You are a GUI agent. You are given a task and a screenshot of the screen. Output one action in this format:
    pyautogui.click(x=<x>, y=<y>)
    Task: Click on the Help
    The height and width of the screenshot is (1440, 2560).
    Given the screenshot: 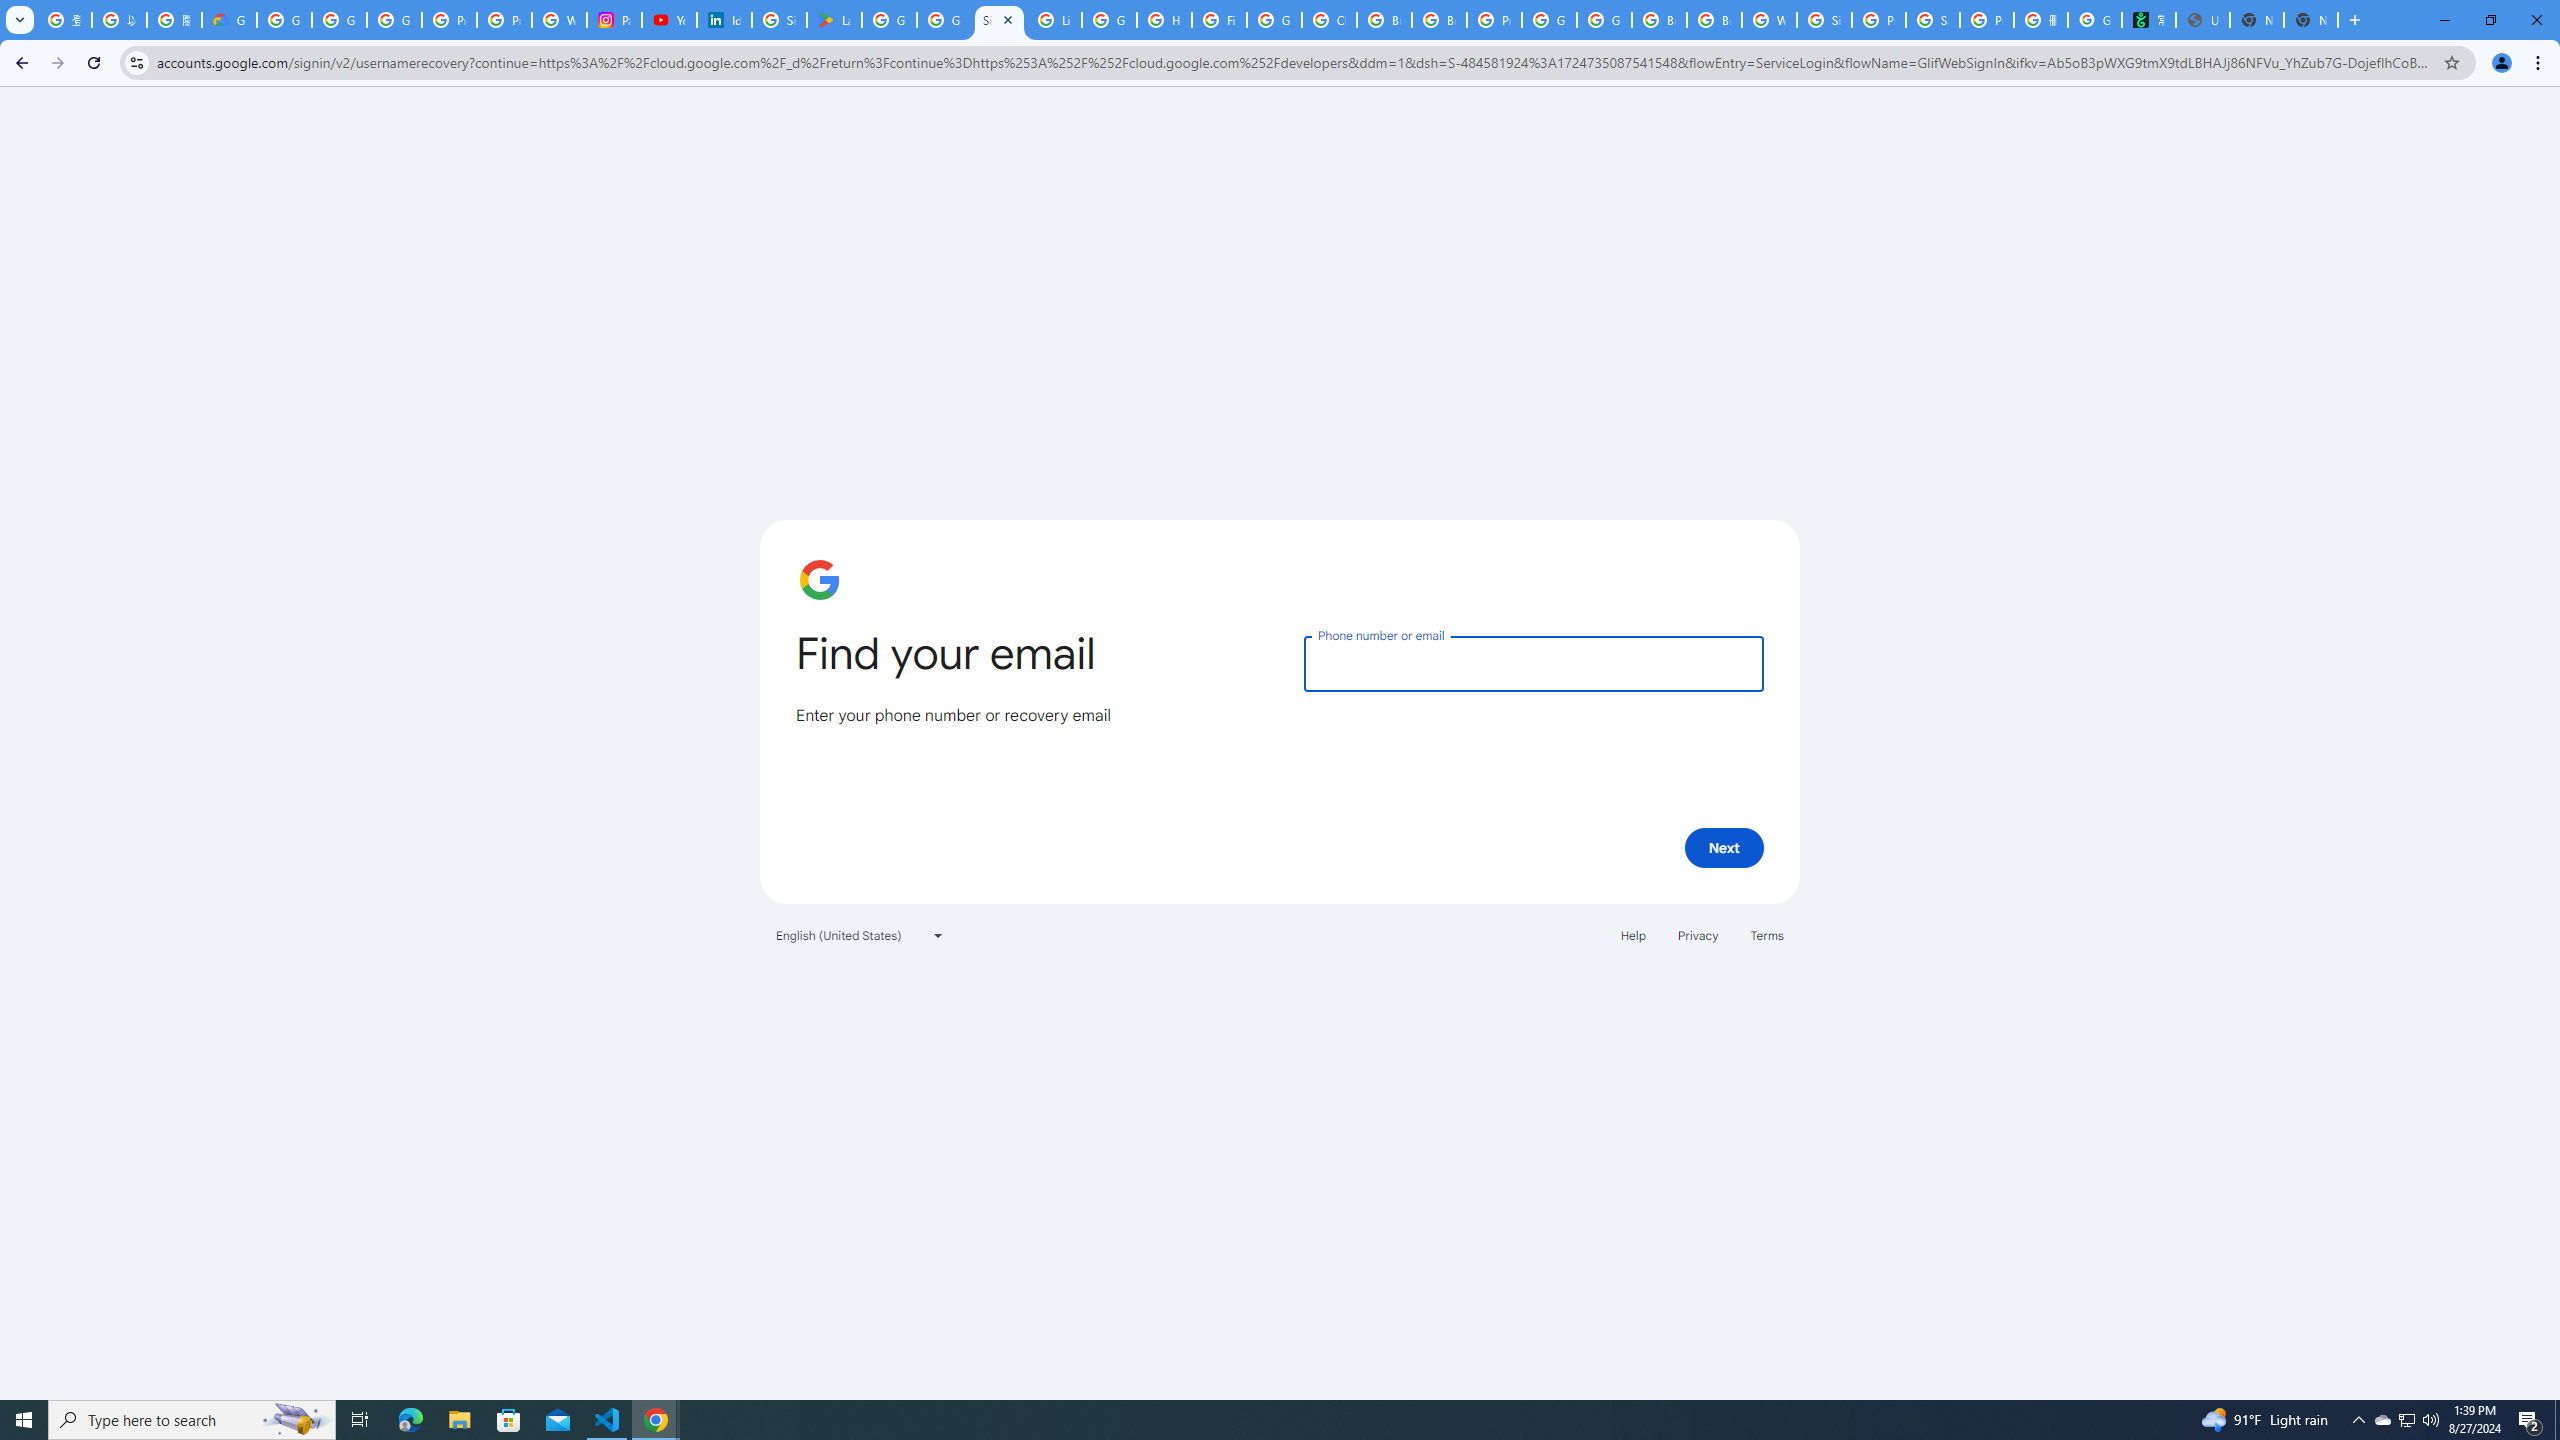 What is the action you would take?
    pyautogui.click(x=1632, y=934)
    